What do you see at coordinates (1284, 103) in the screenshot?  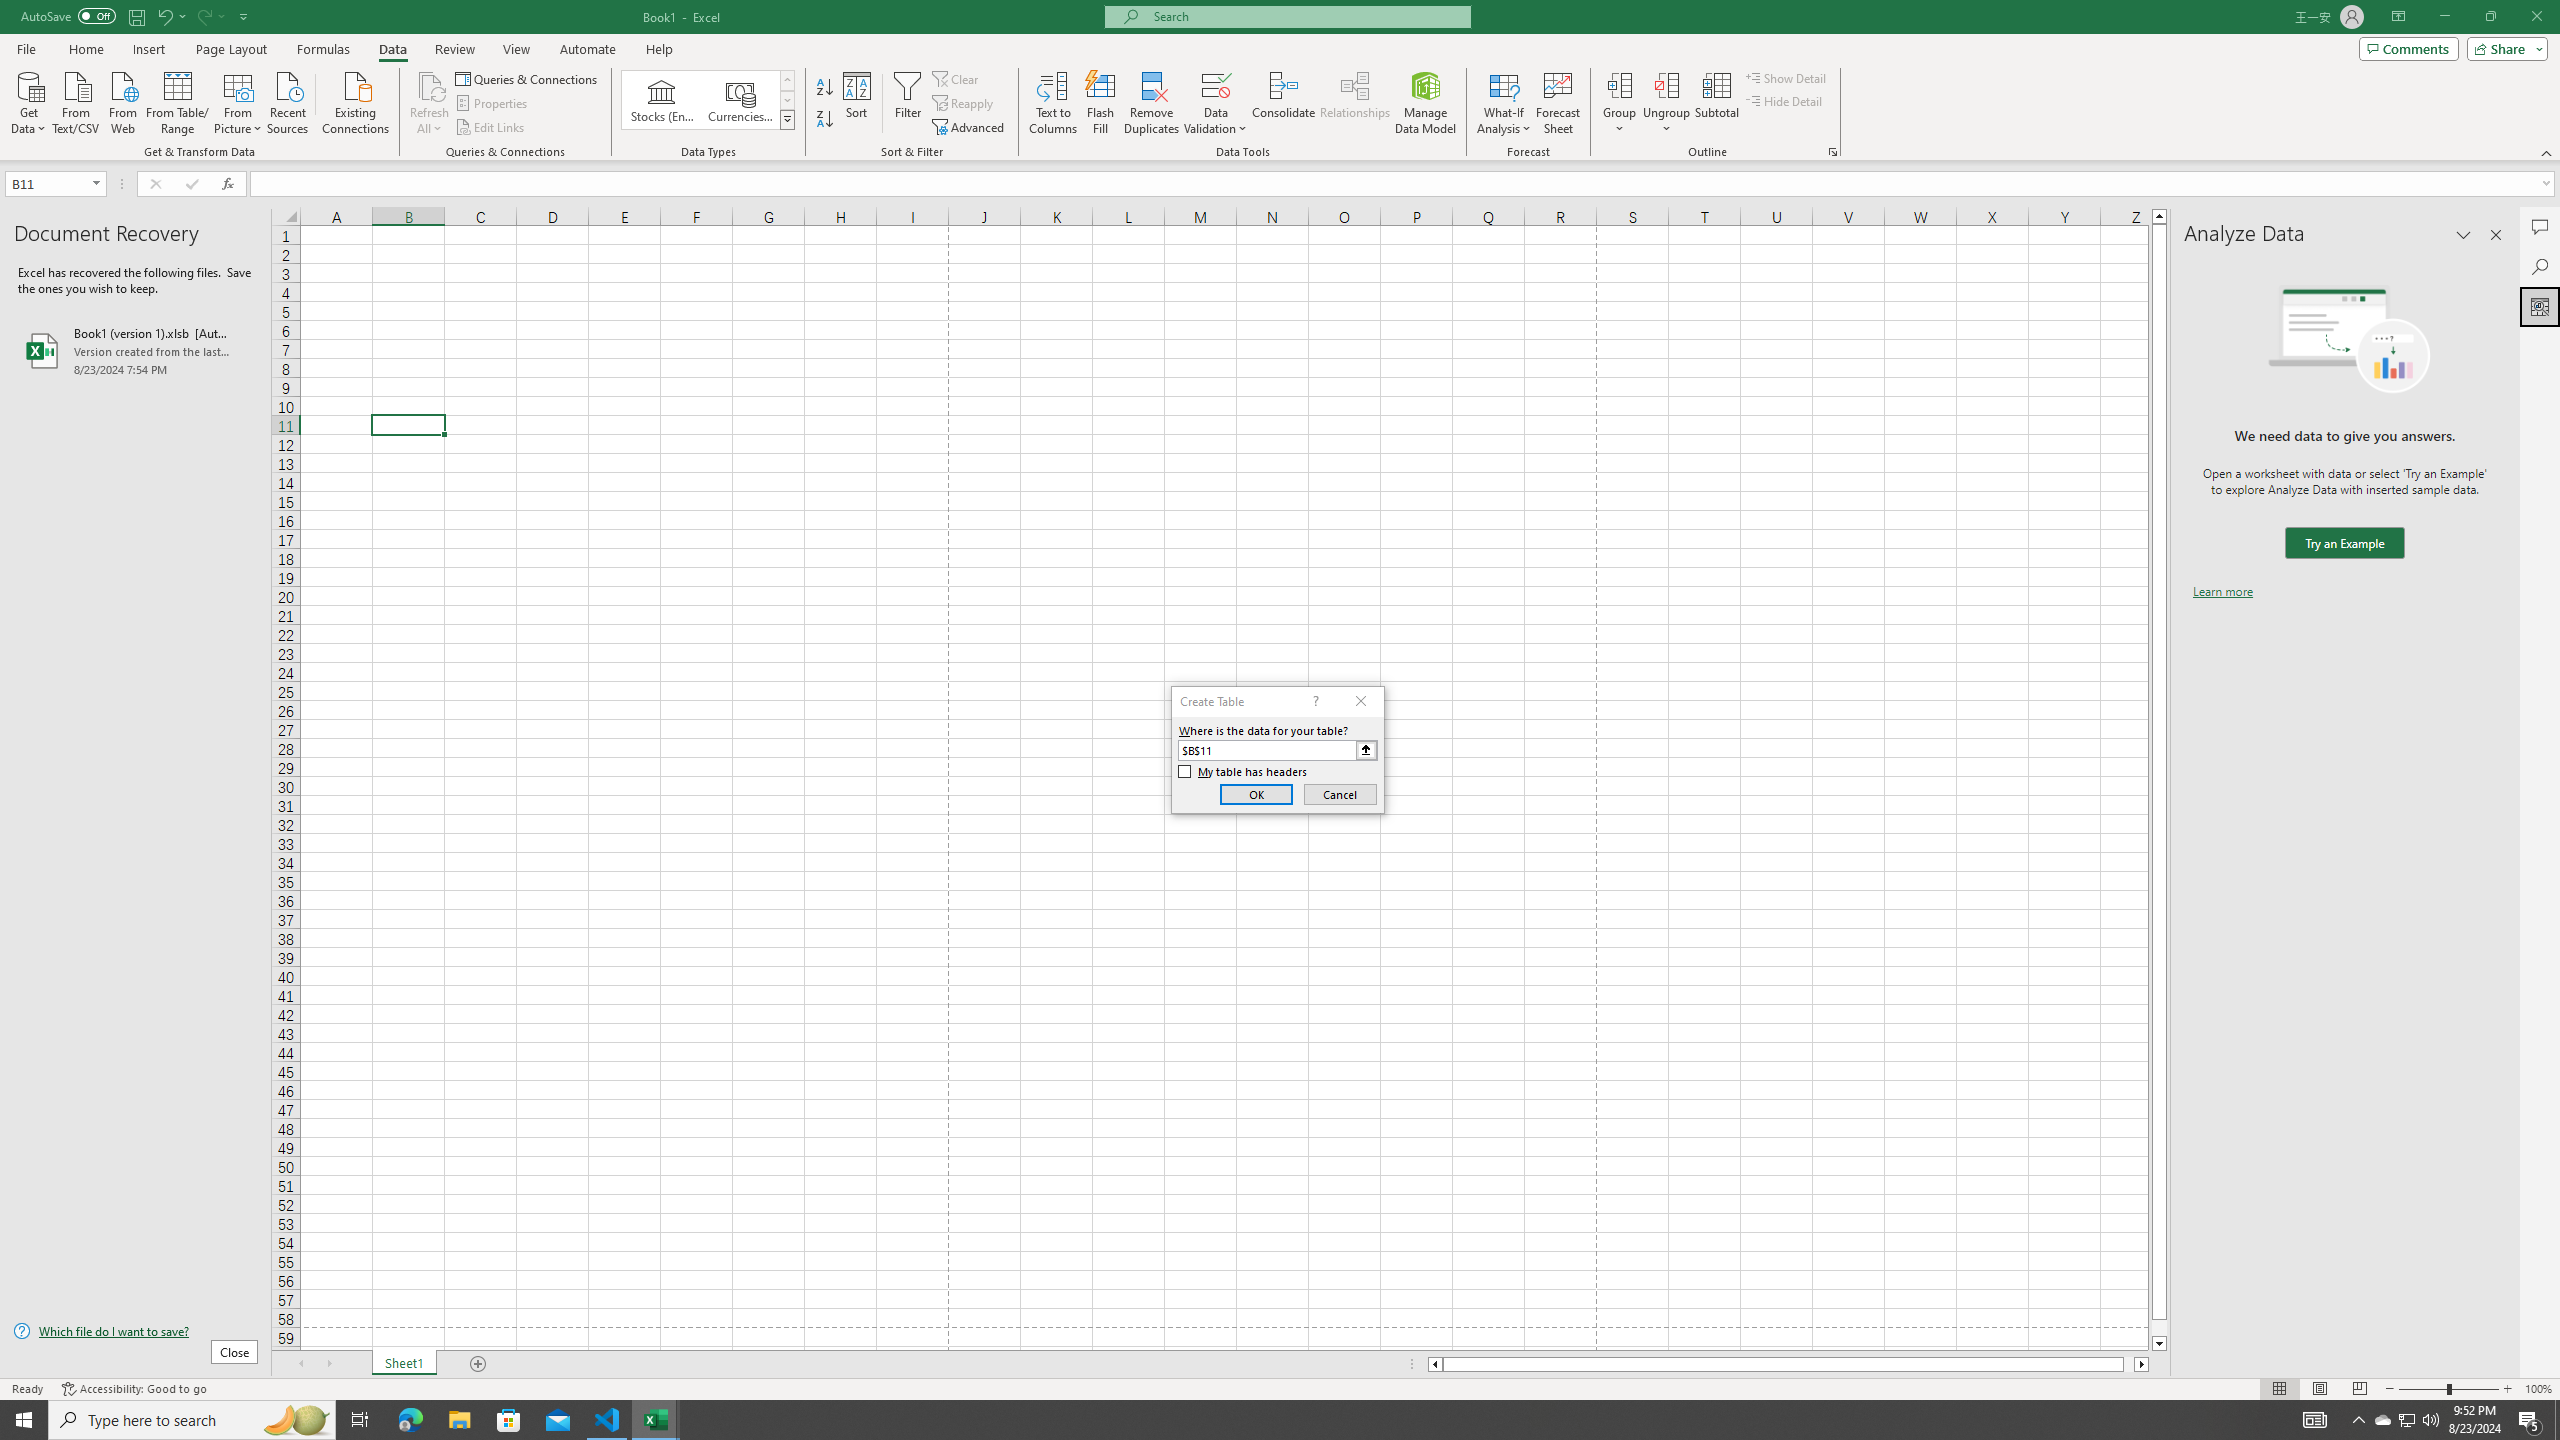 I see `Consolidate...` at bounding box center [1284, 103].